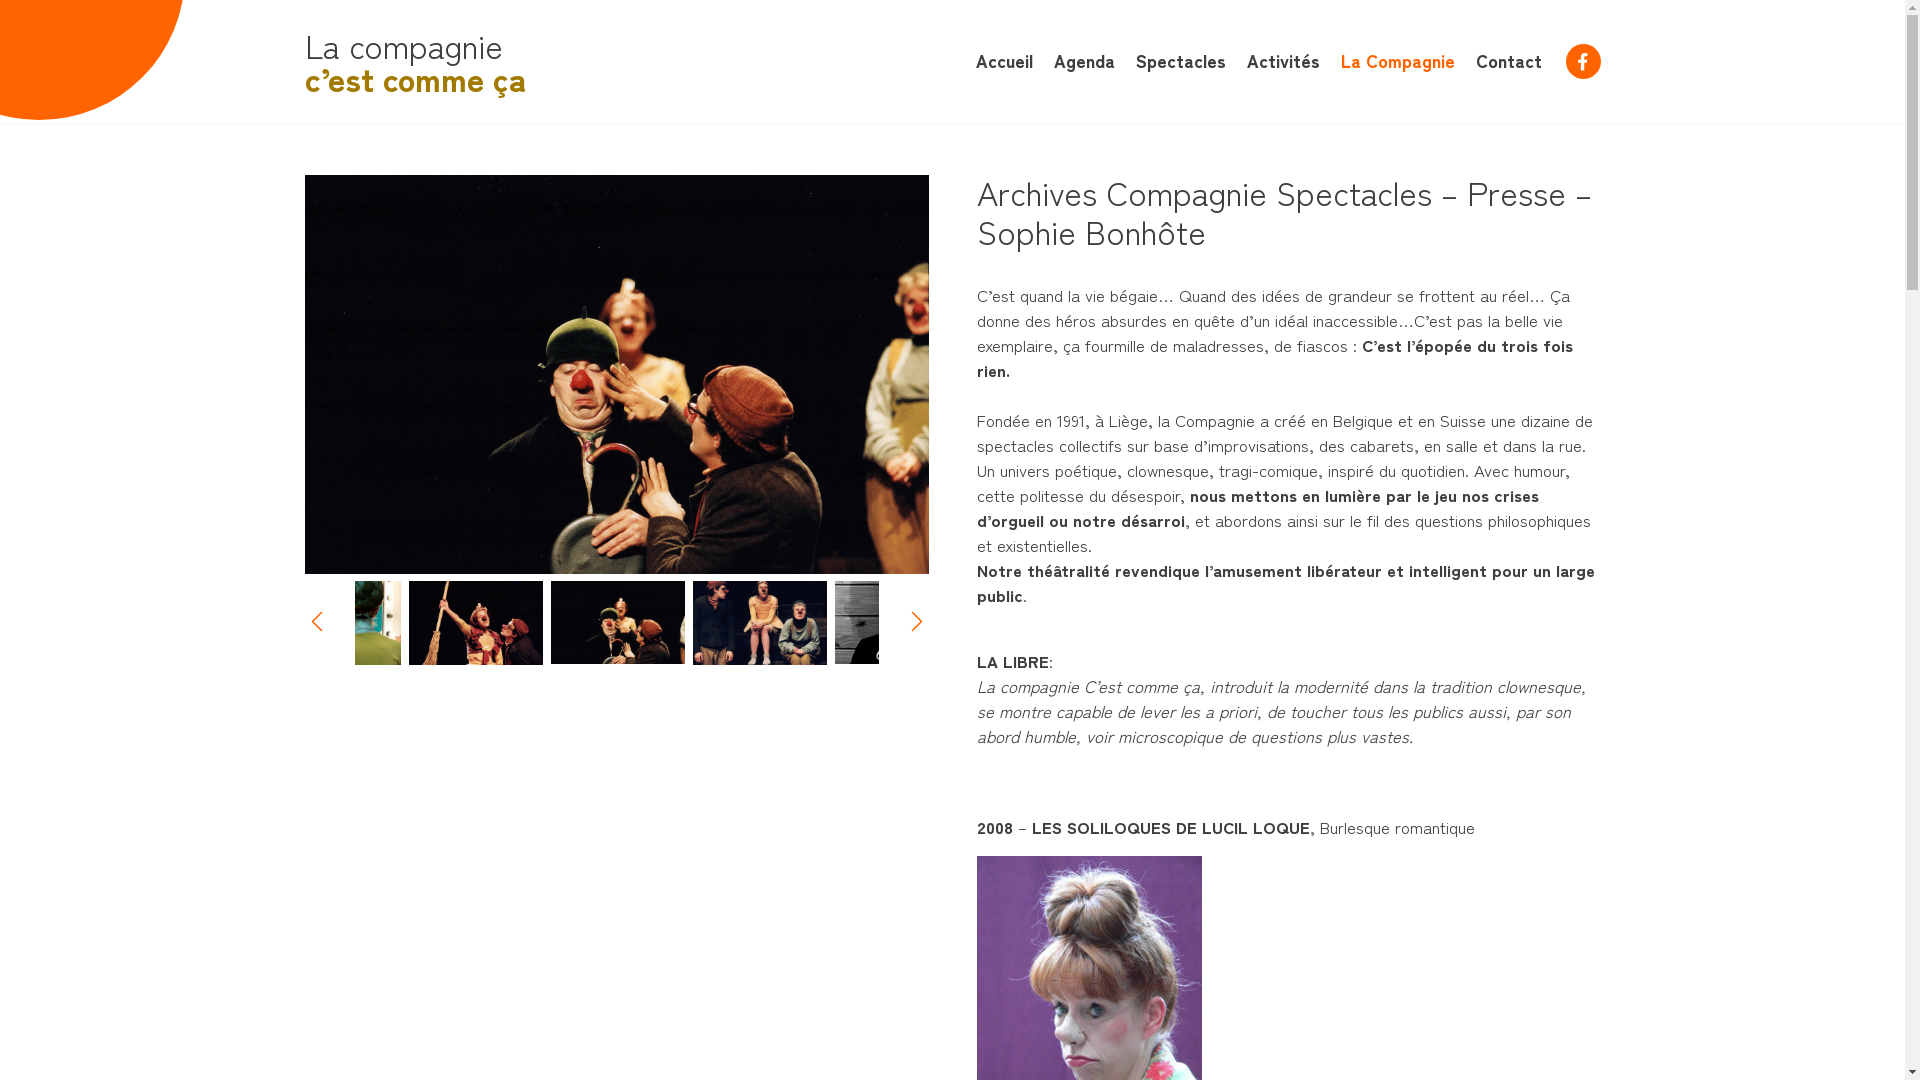 This screenshot has width=1920, height=1080. I want to click on Spectacles, so click(1181, 60).